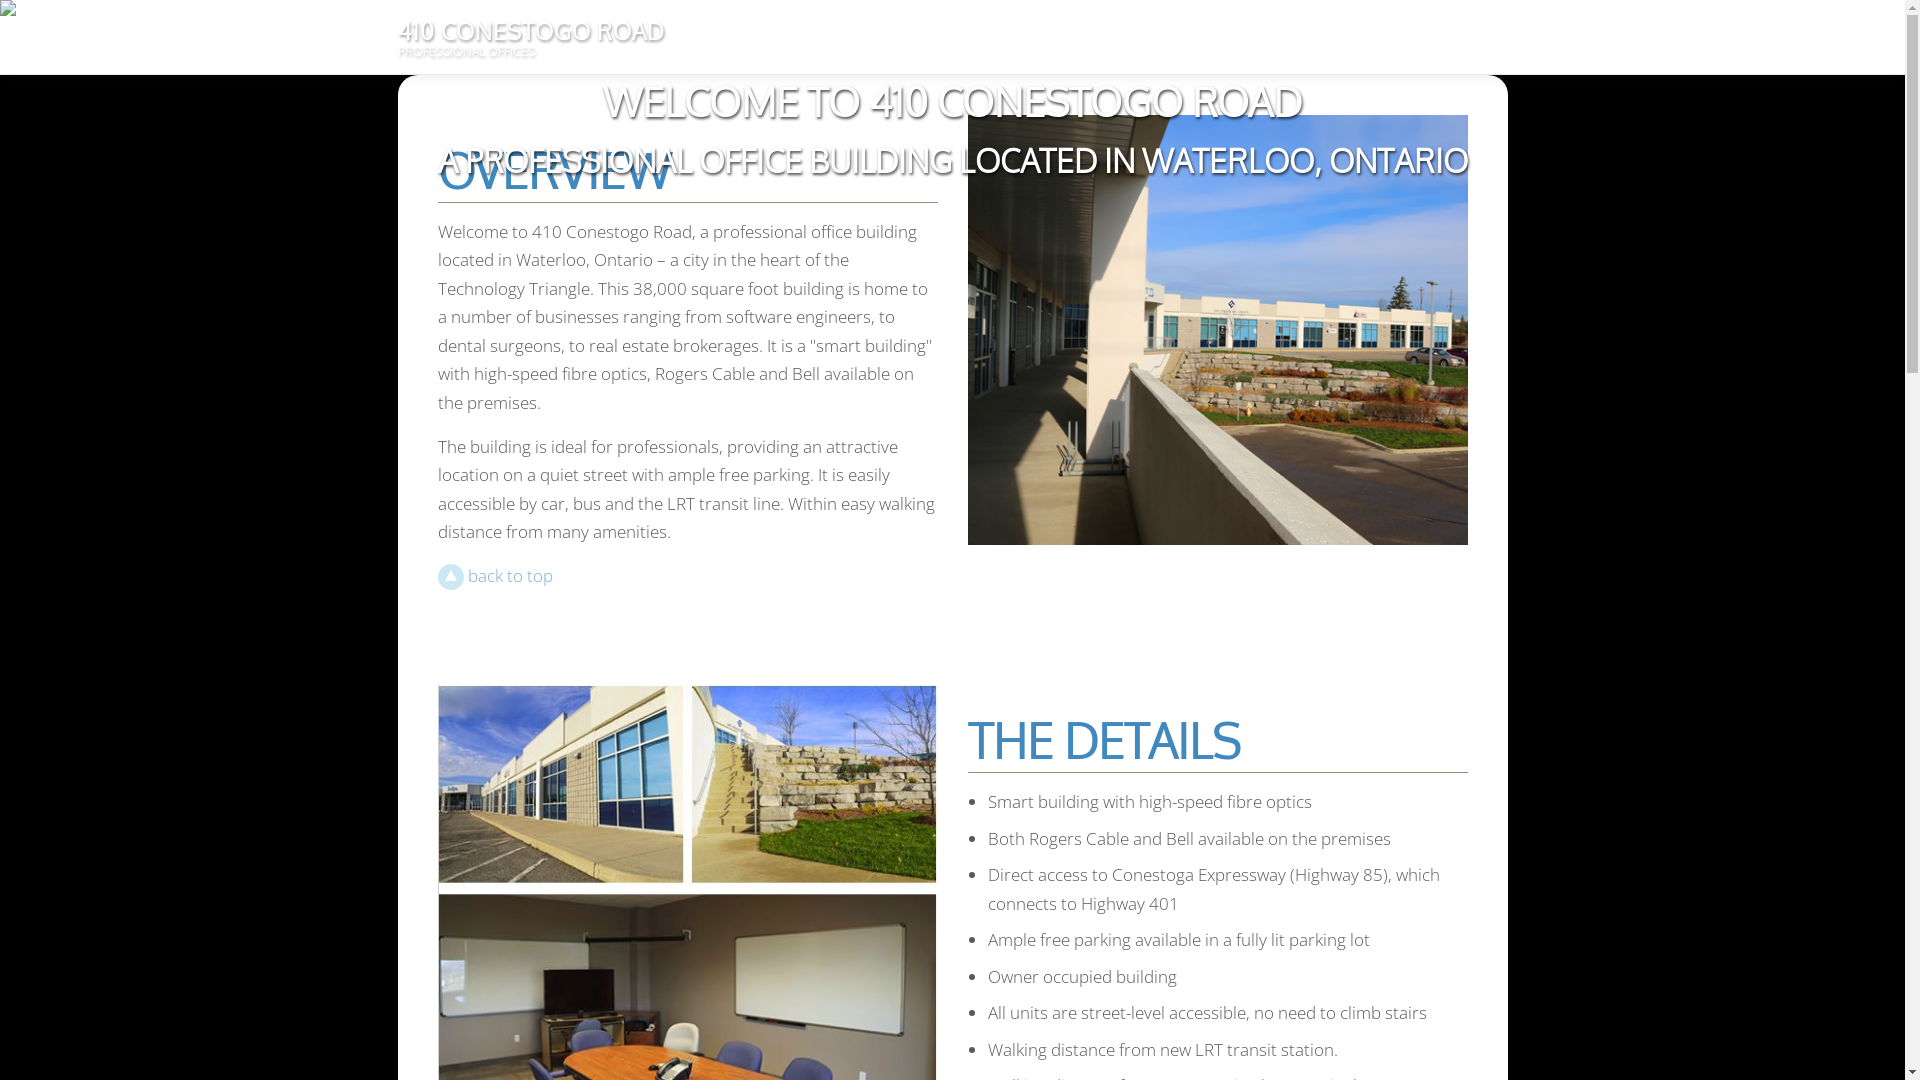 This screenshot has width=1920, height=1080. What do you see at coordinates (1042, 38) in the screenshot?
I see `HOME` at bounding box center [1042, 38].